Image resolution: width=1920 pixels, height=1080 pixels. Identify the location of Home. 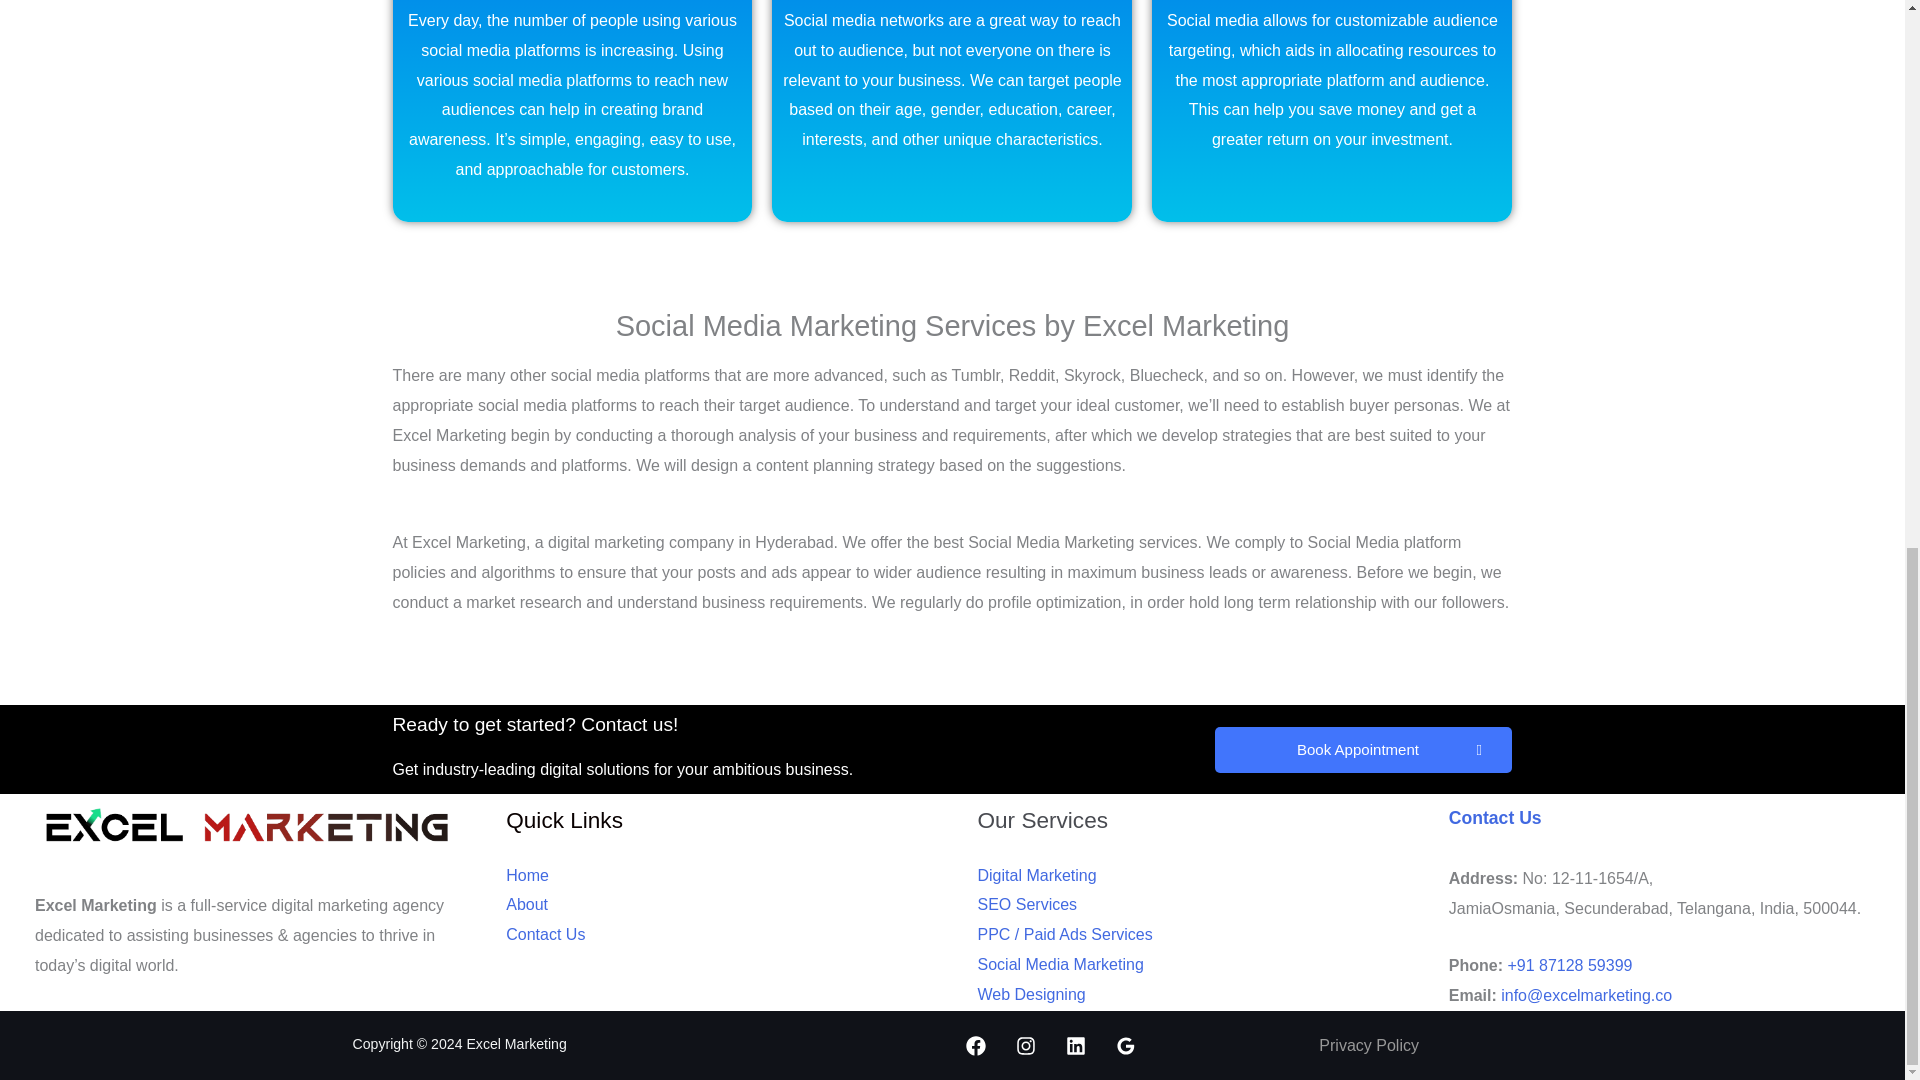
(528, 876).